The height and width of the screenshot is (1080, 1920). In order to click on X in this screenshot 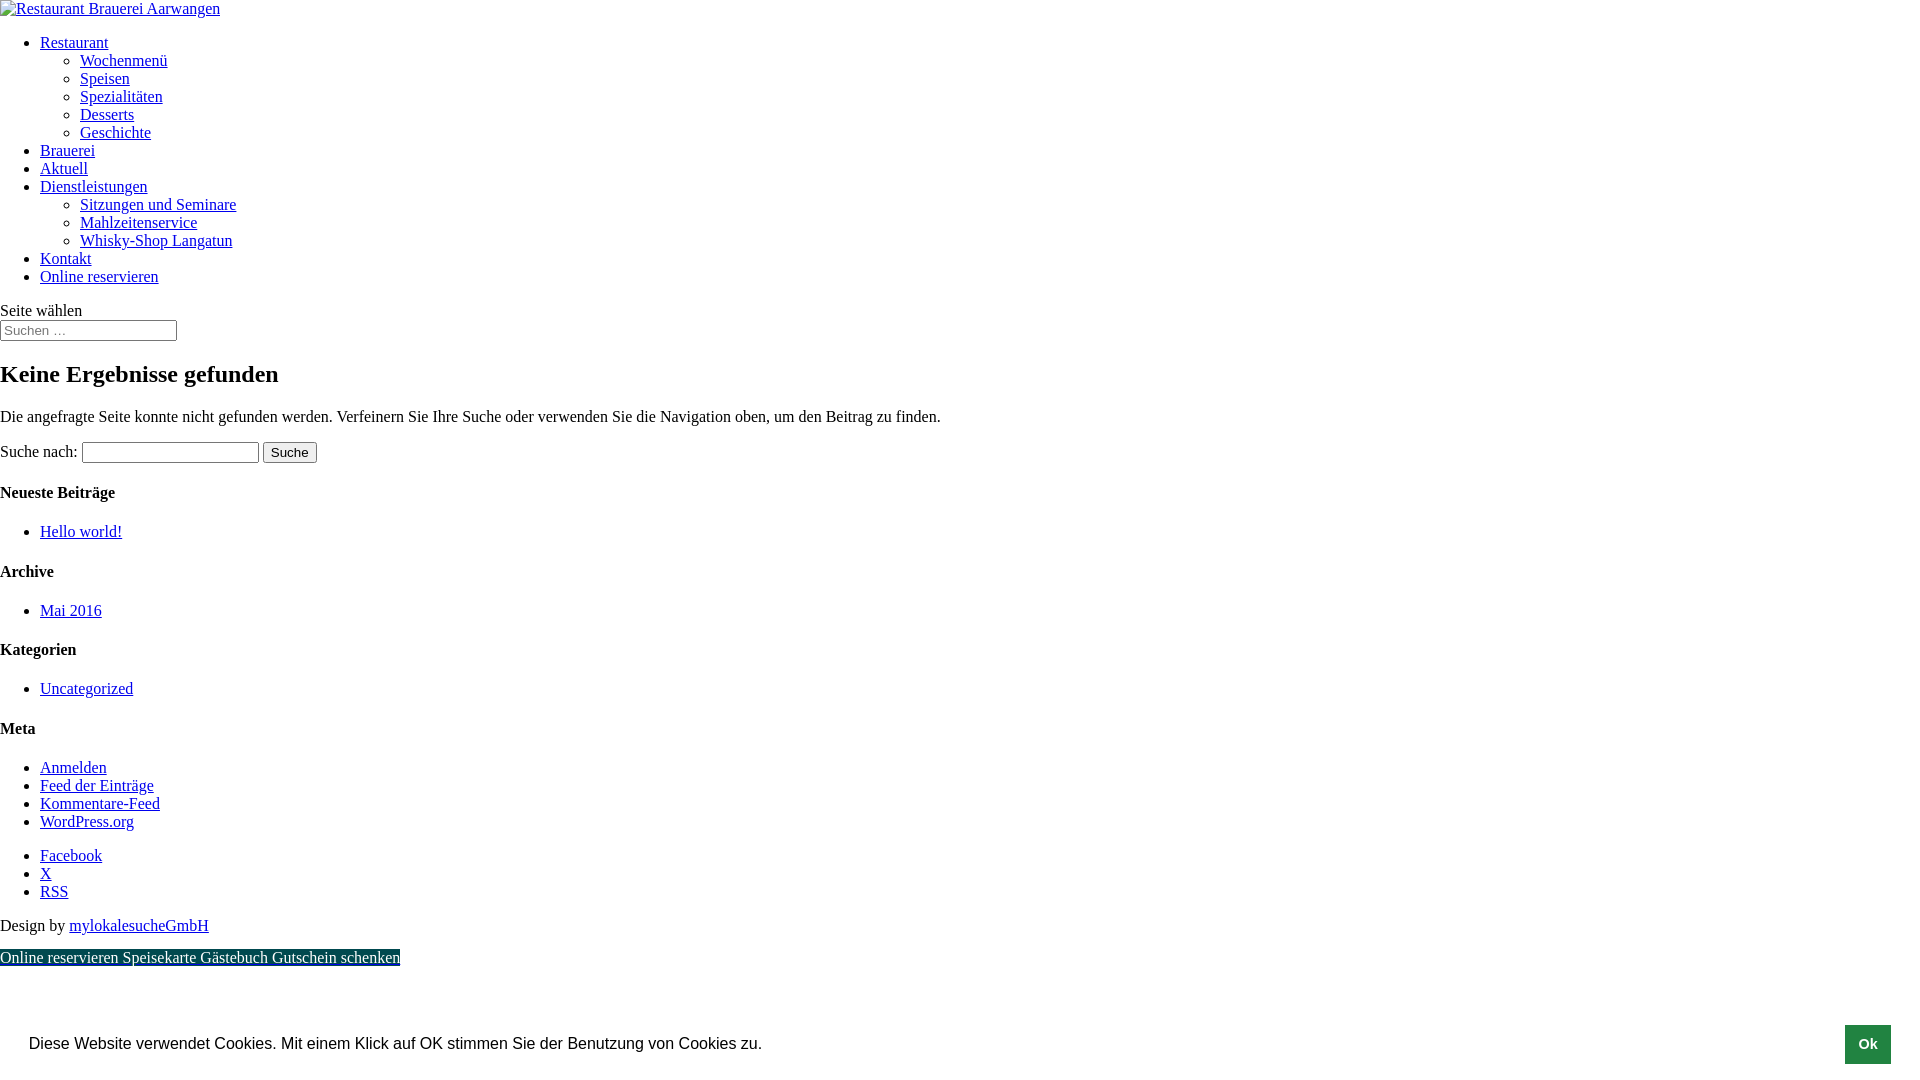, I will do `click(46, 874)`.